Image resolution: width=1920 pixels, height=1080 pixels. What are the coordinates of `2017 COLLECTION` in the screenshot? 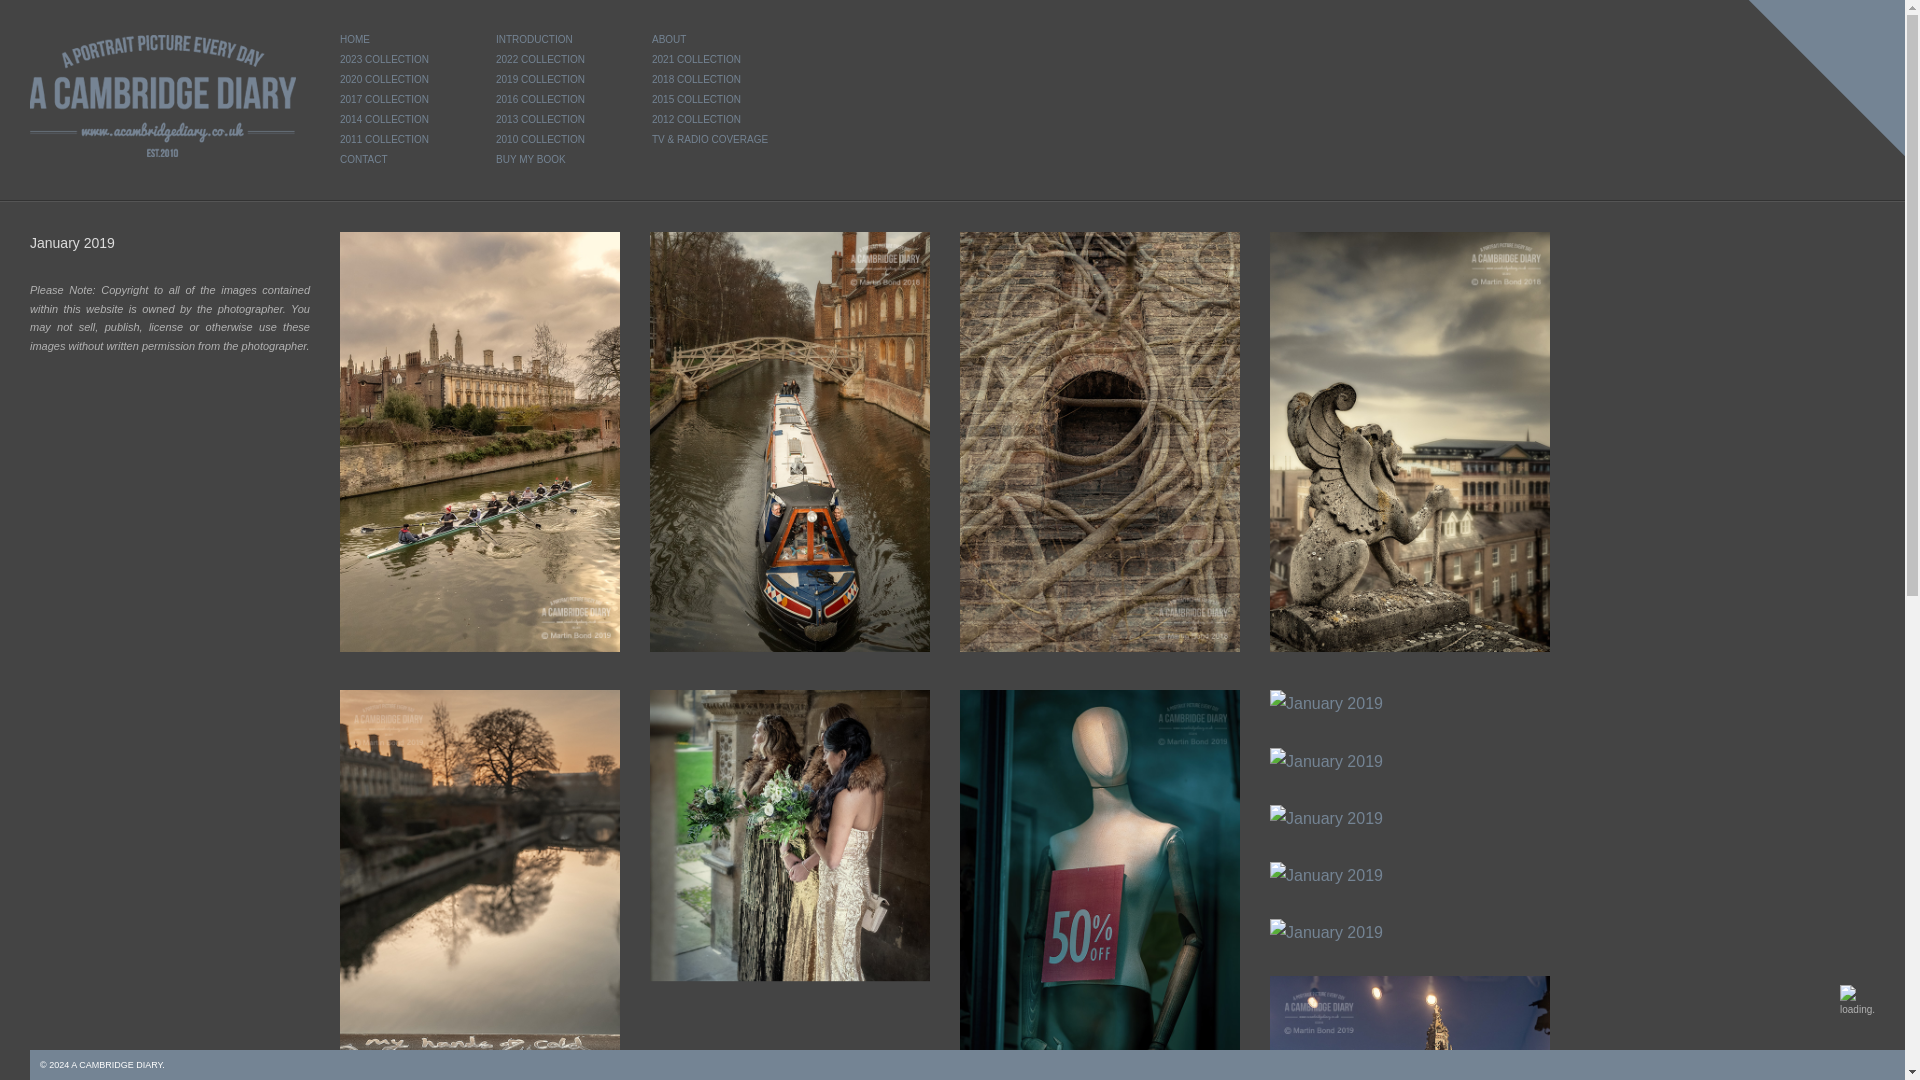 It's located at (402, 100).